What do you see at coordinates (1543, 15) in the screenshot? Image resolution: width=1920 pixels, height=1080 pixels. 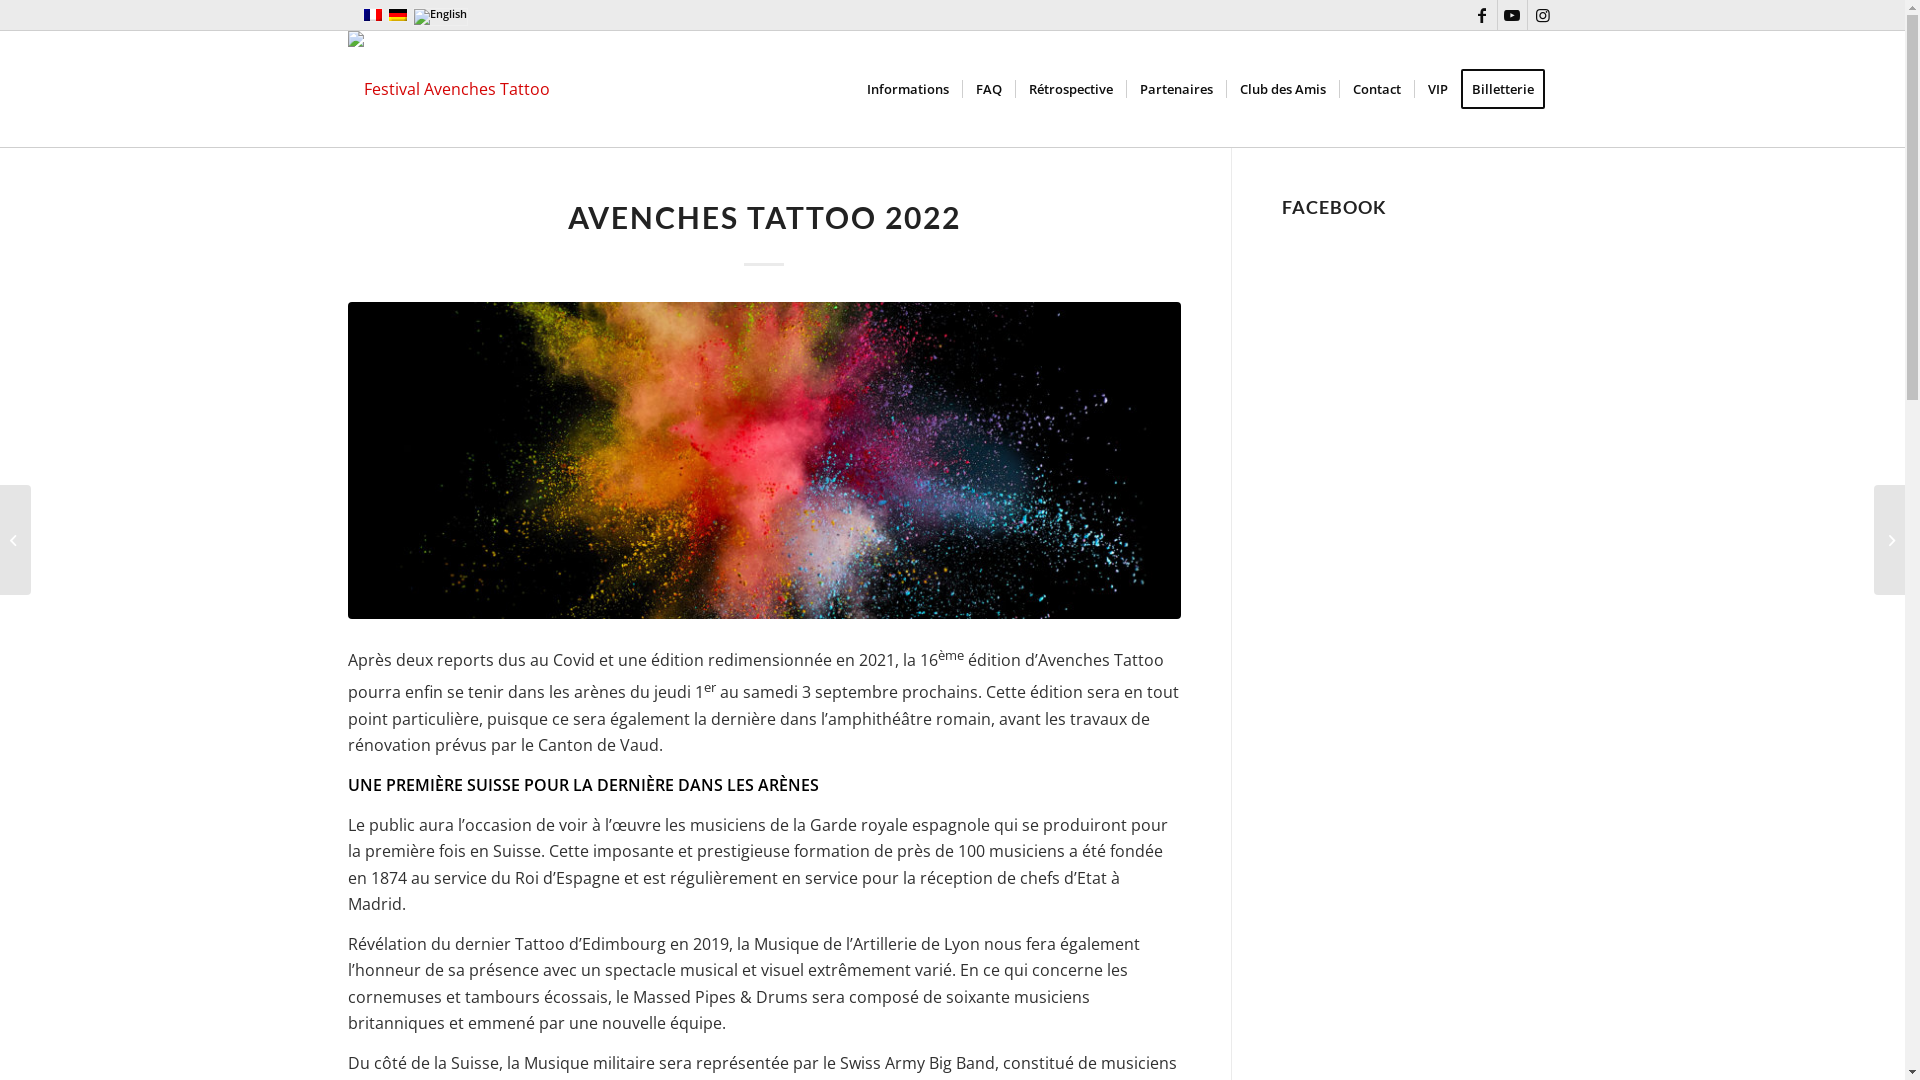 I see `Instagram` at bounding box center [1543, 15].